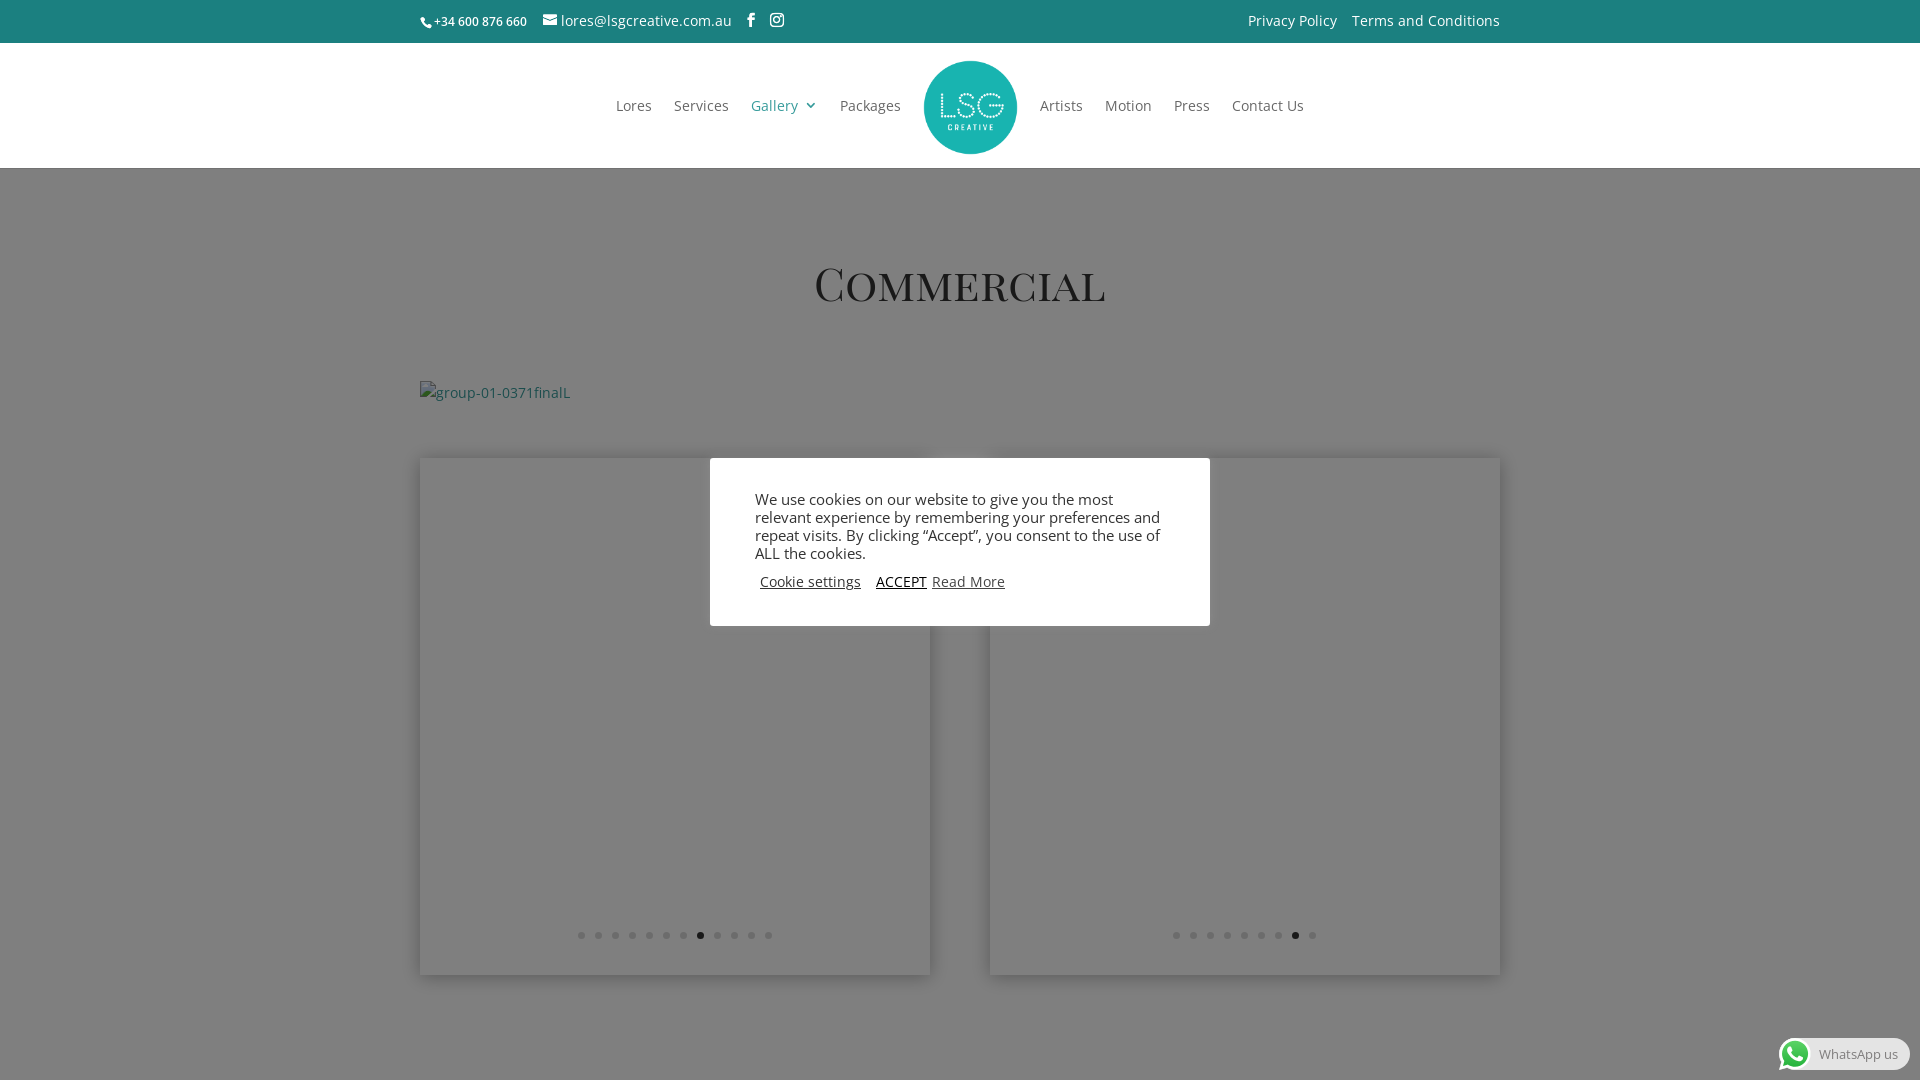  I want to click on 3, so click(1210, 936).